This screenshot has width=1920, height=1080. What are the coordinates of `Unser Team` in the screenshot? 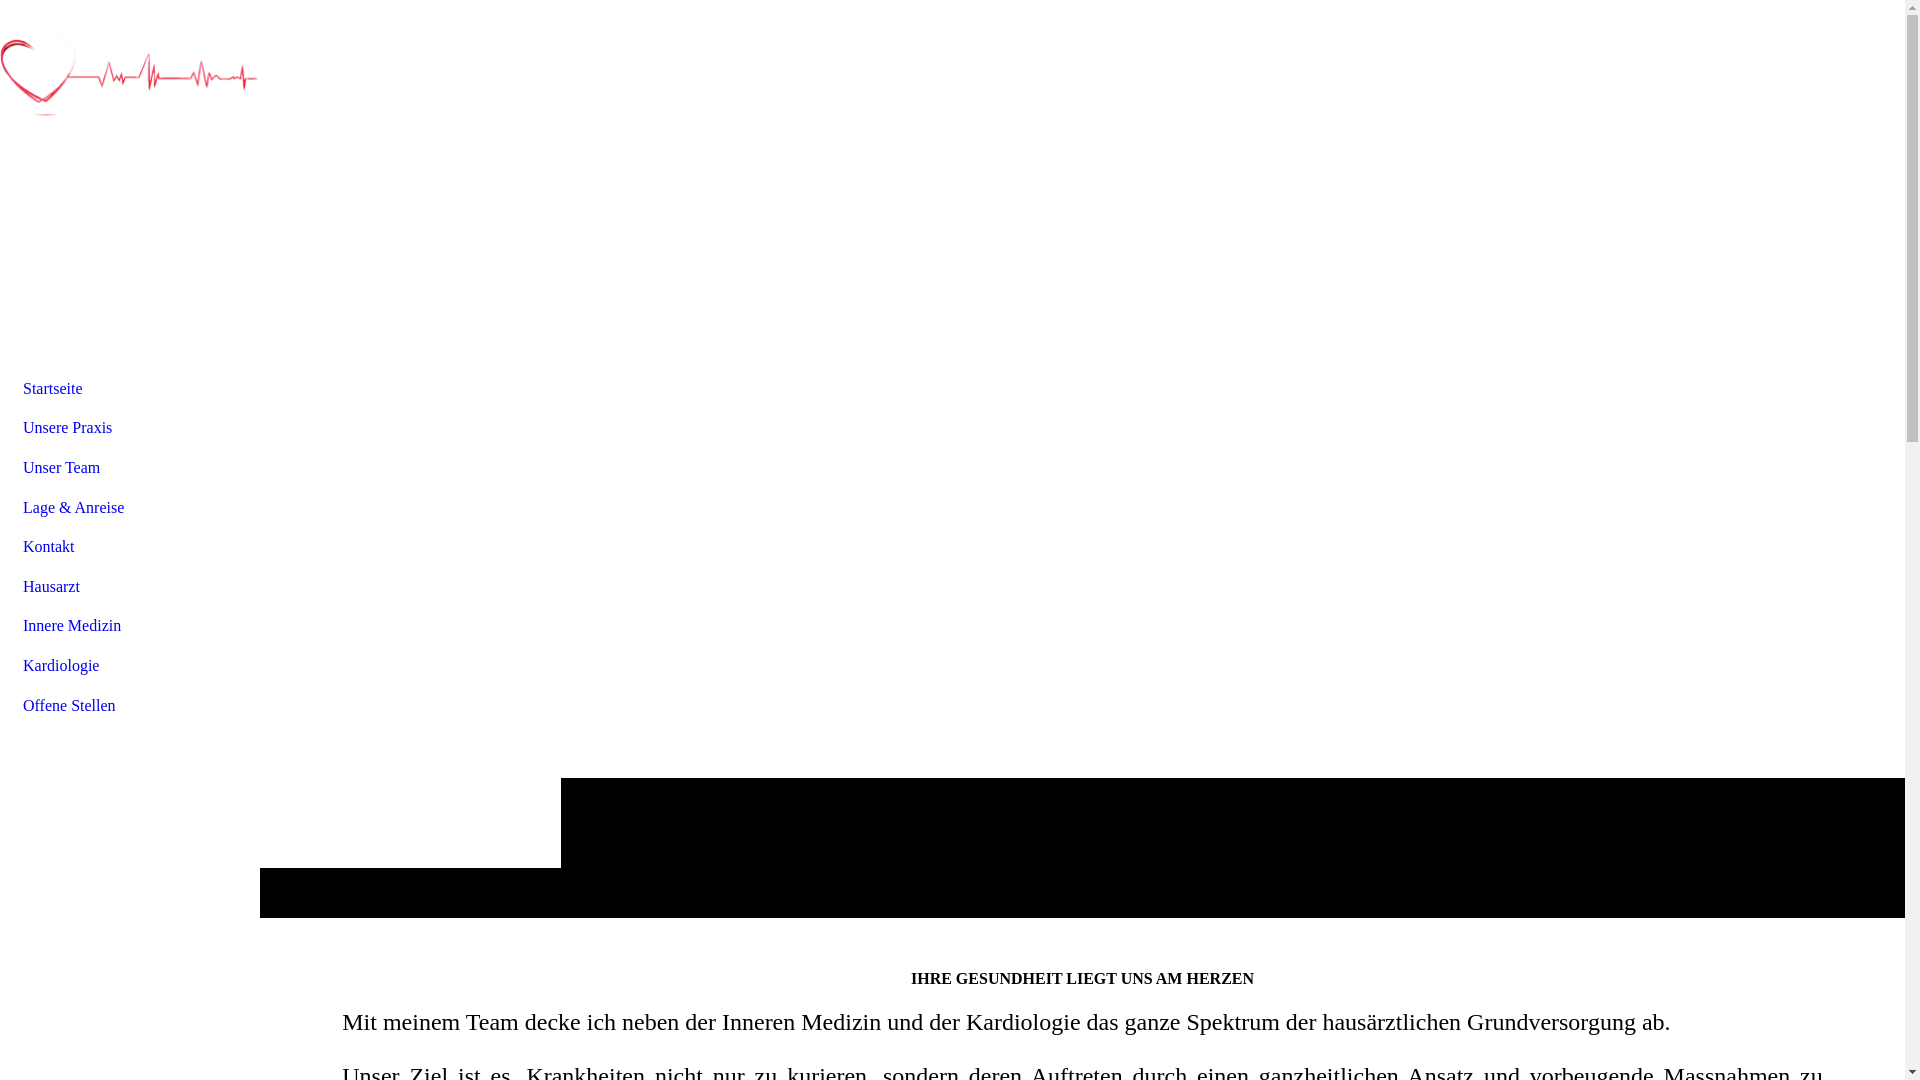 It's located at (130, 468).